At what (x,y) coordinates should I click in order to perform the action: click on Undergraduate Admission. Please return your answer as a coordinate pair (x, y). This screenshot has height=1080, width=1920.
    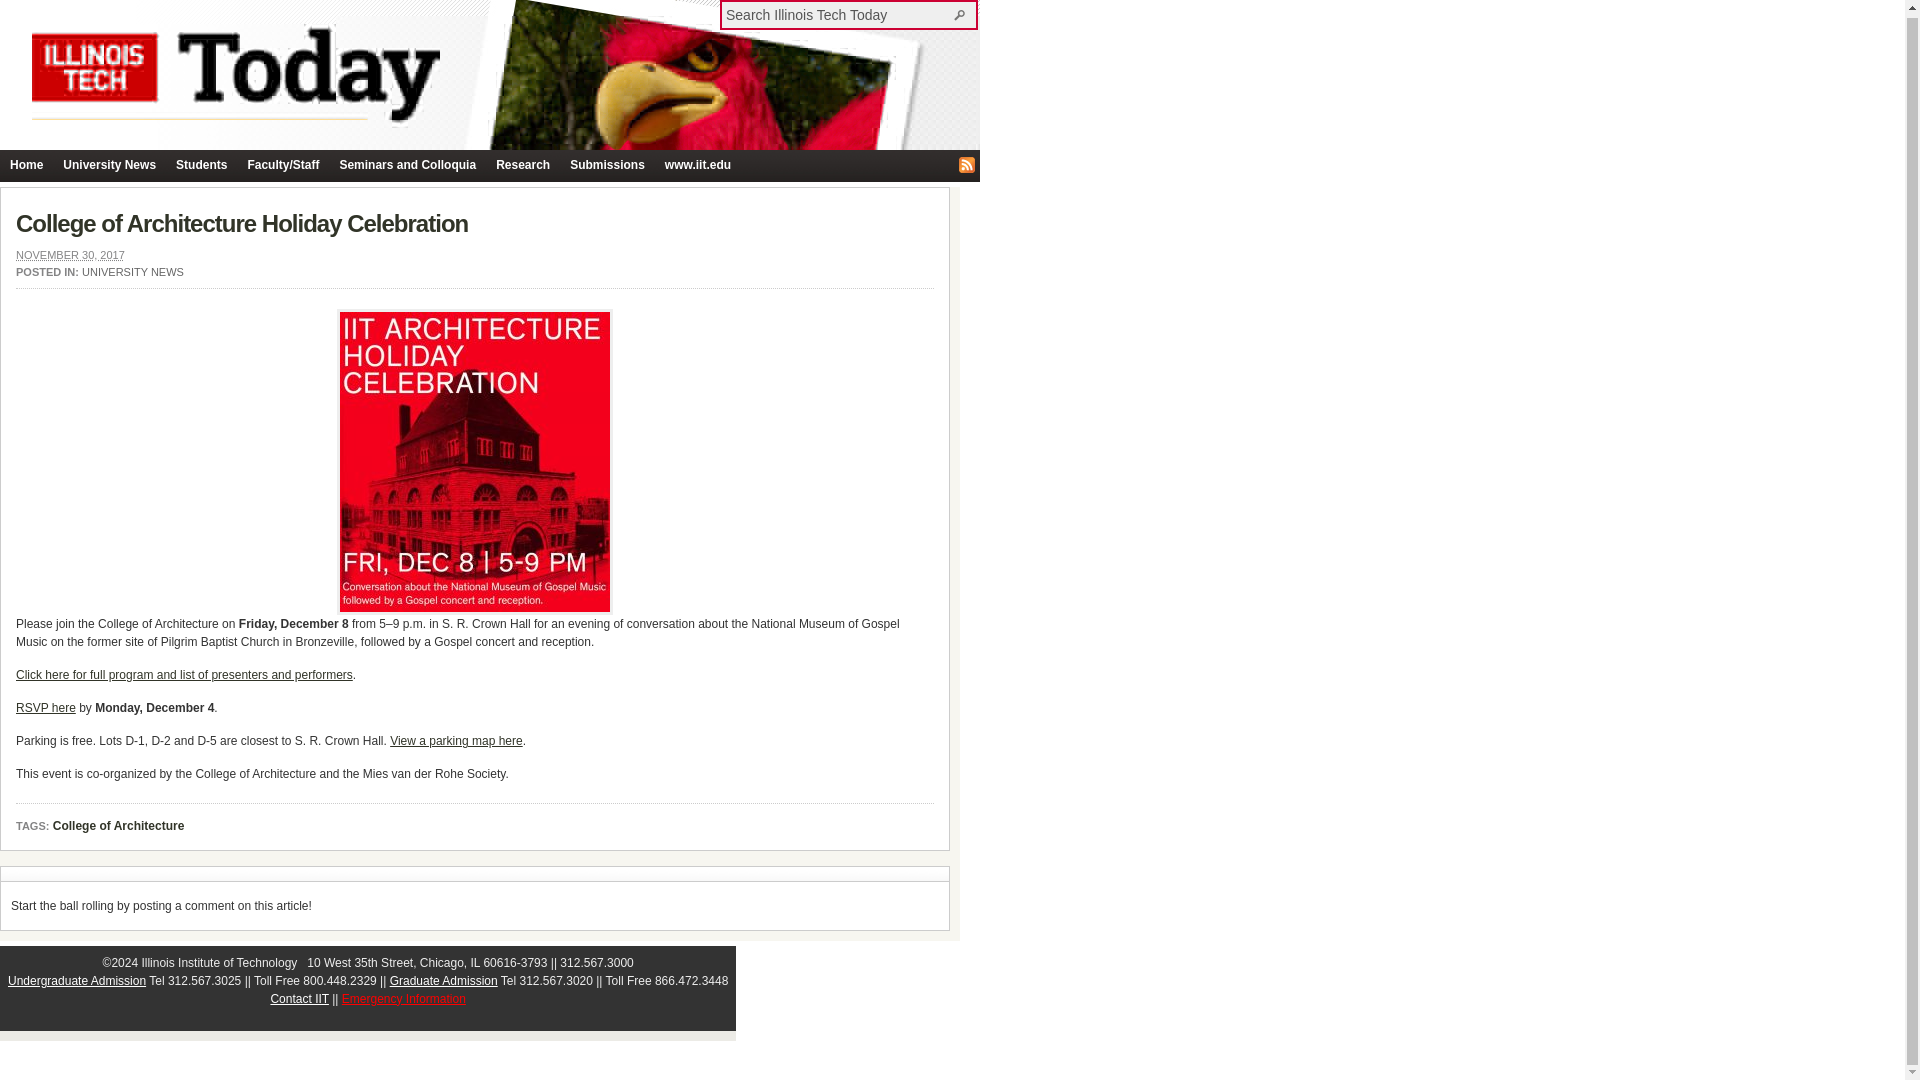
    Looking at the image, I should click on (76, 981).